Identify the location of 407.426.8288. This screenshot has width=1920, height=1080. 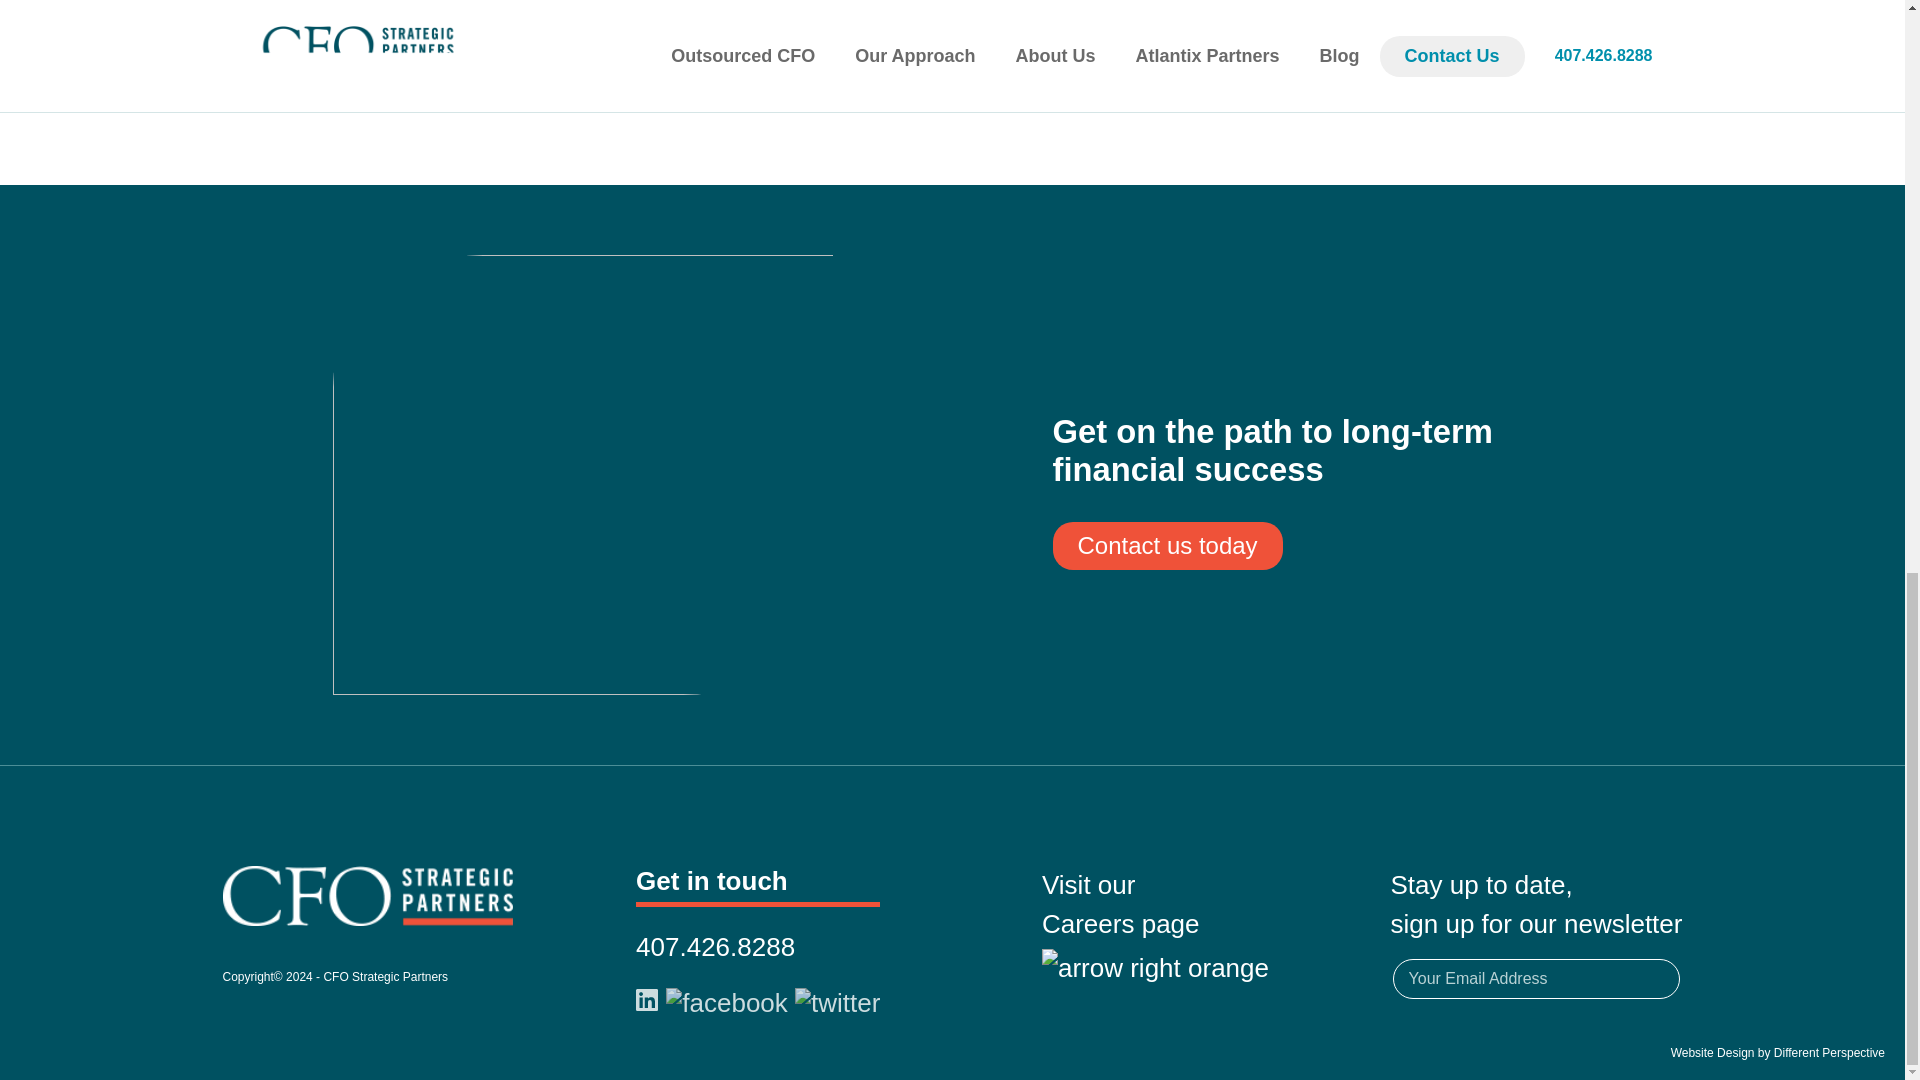
(1156, 926).